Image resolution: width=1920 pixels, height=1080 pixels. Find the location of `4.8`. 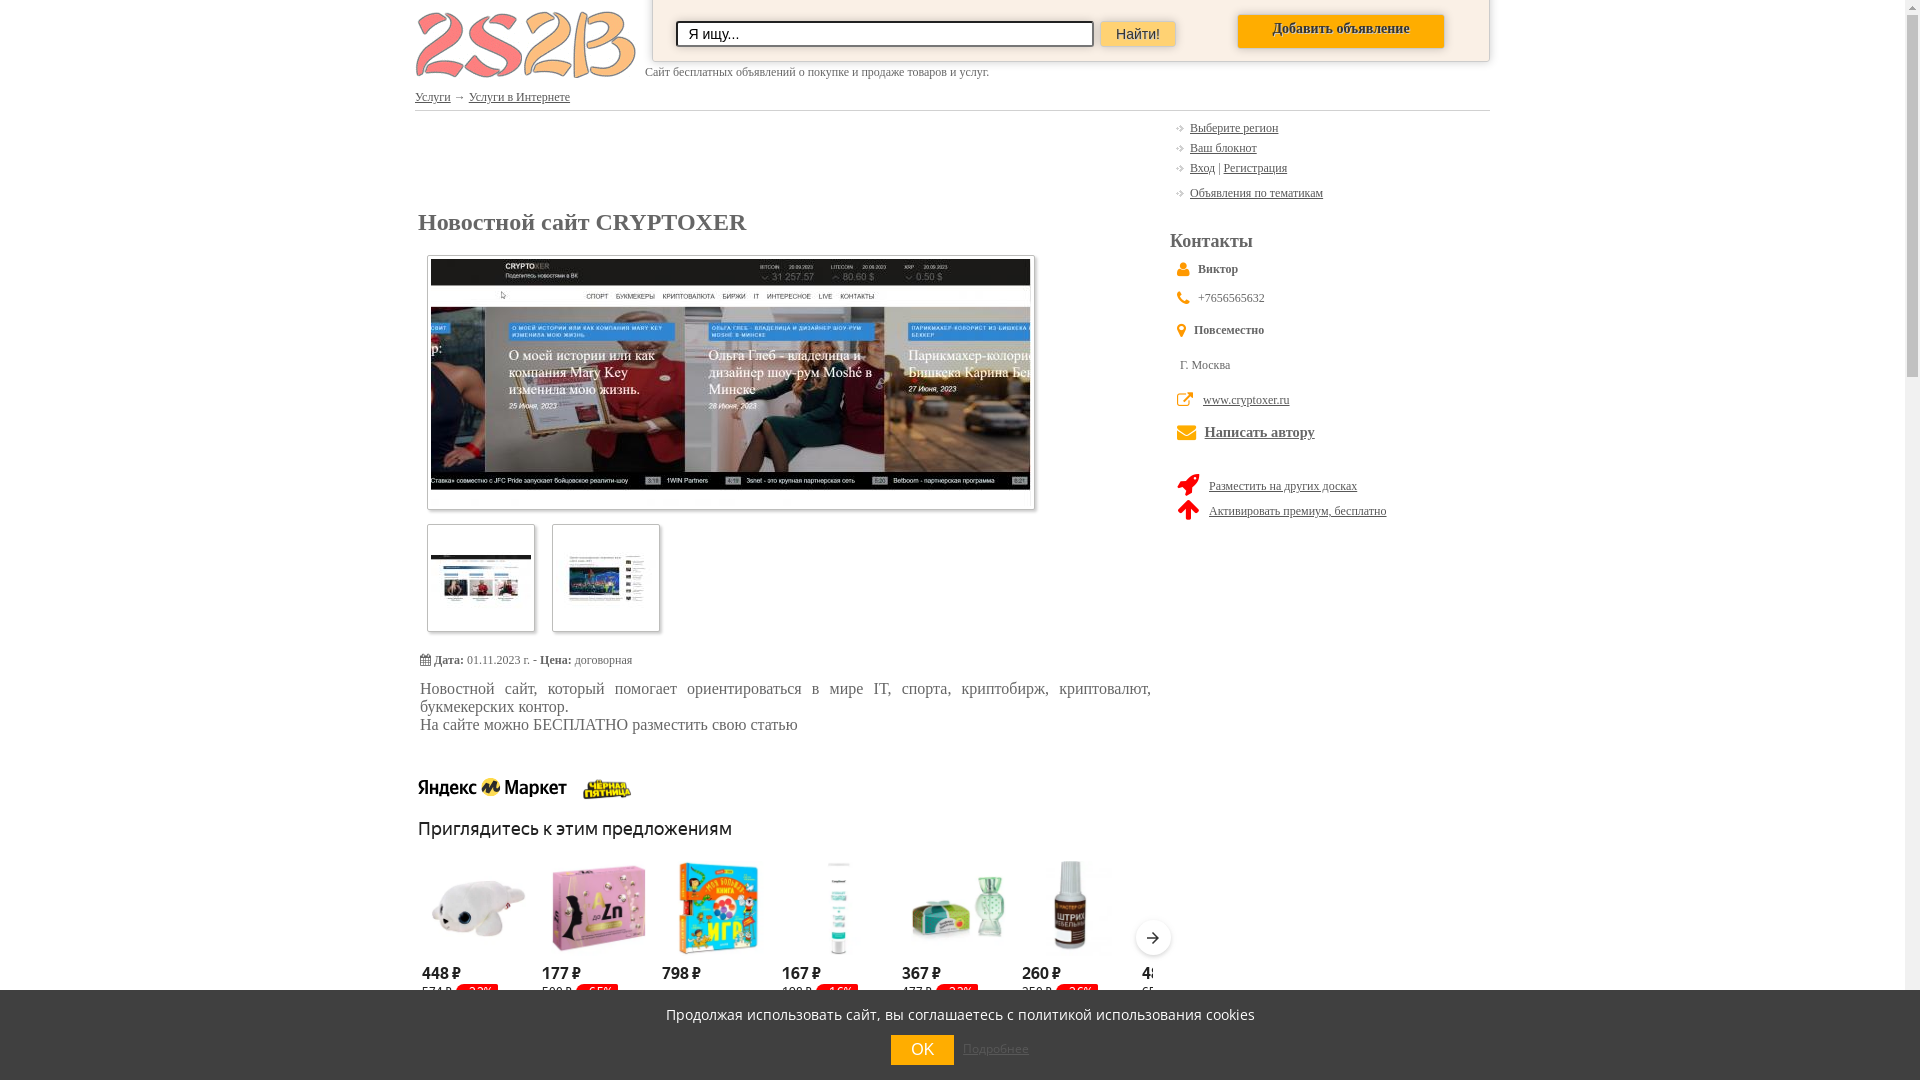

4.8 is located at coordinates (798, 1013).